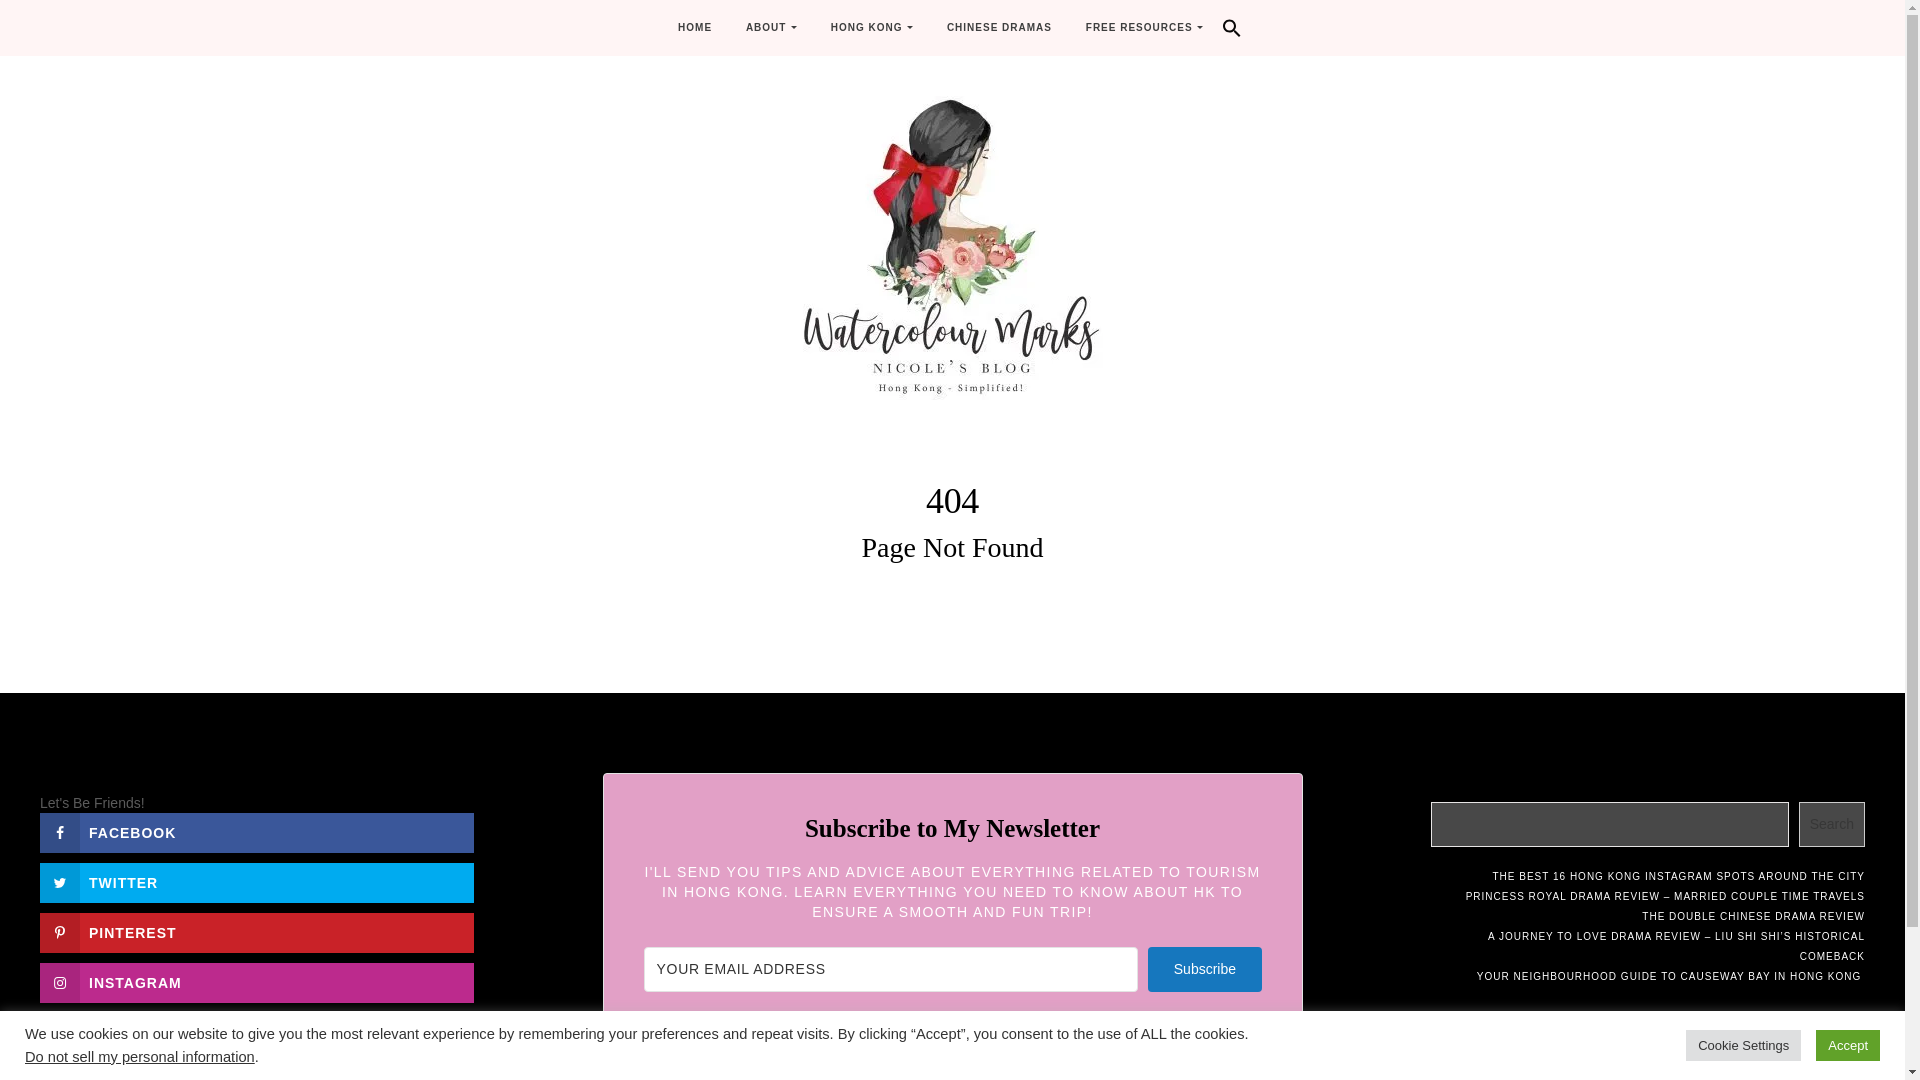 This screenshot has height=1080, width=1920. Describe the element at coordinates (952, 1066) in the screenshot. I see `Built with ConvertKit` at that location.